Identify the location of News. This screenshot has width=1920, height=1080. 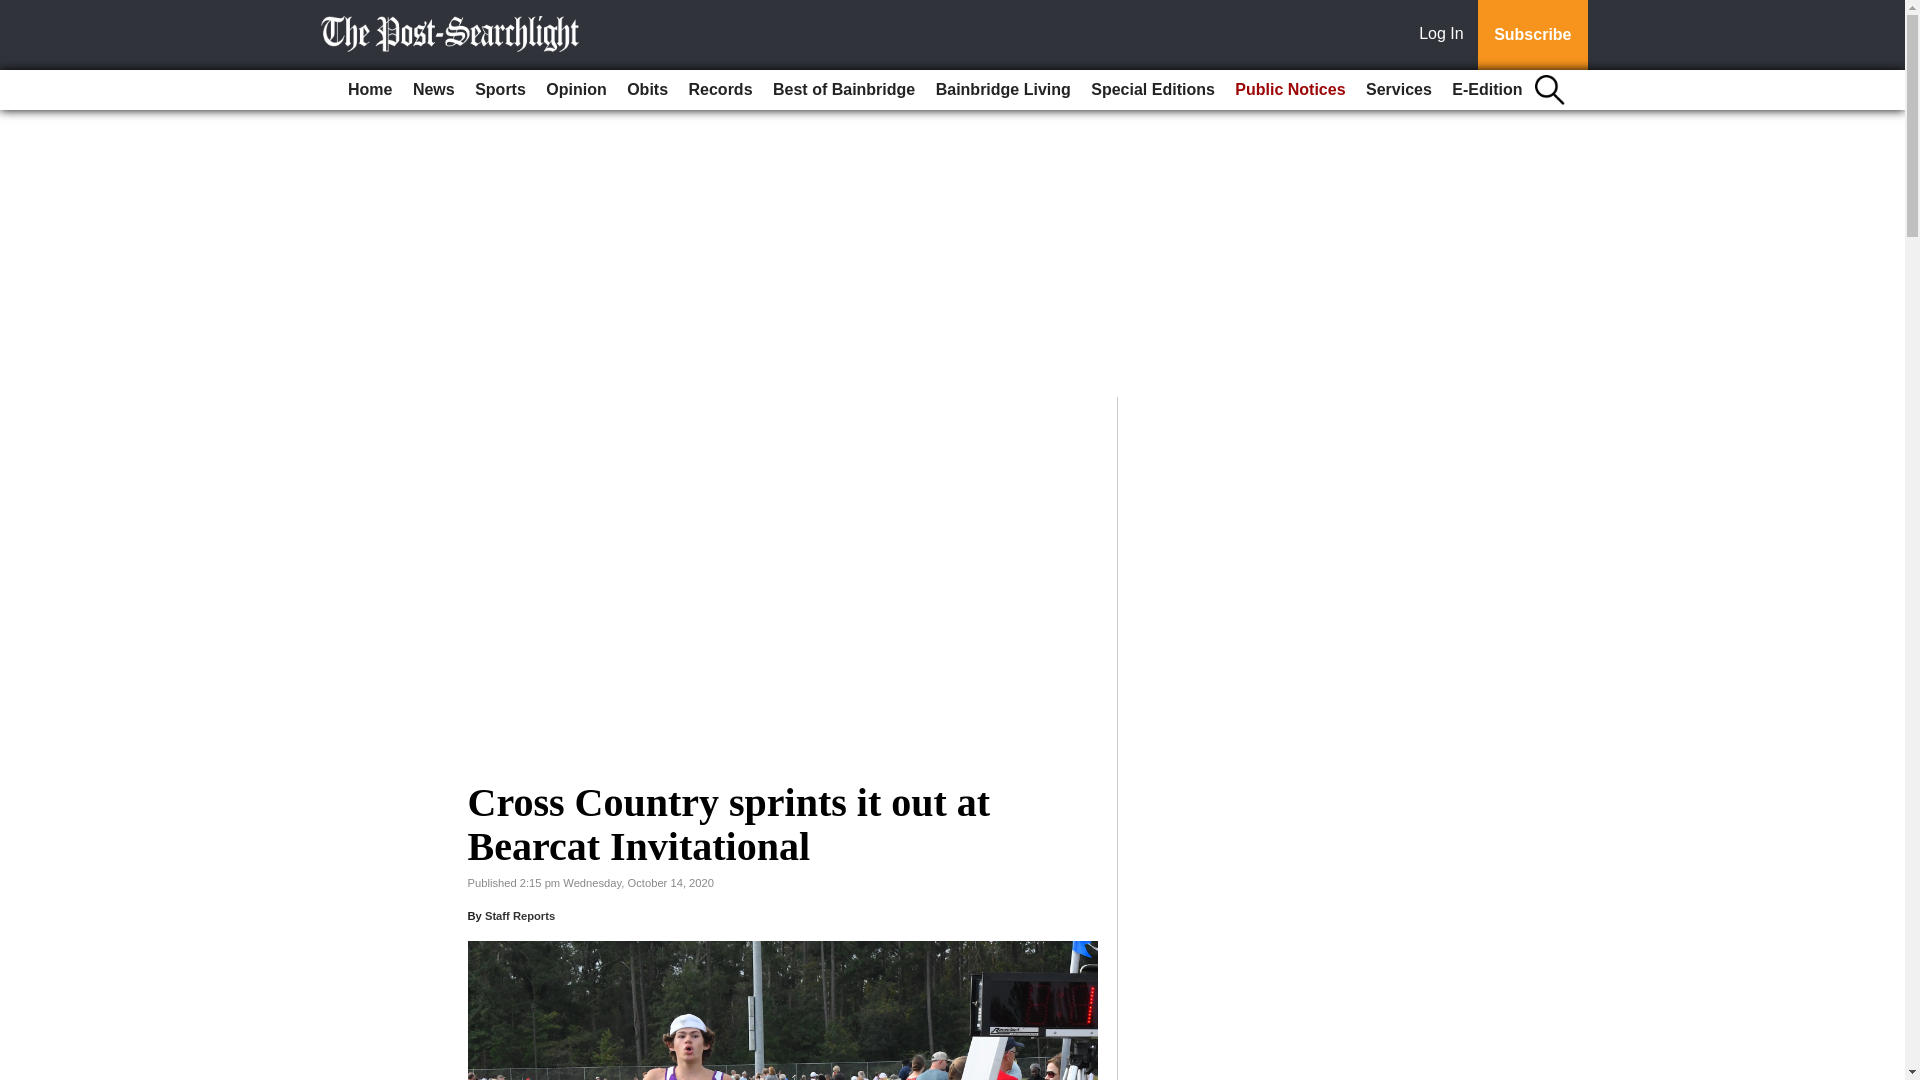
(434, 90).